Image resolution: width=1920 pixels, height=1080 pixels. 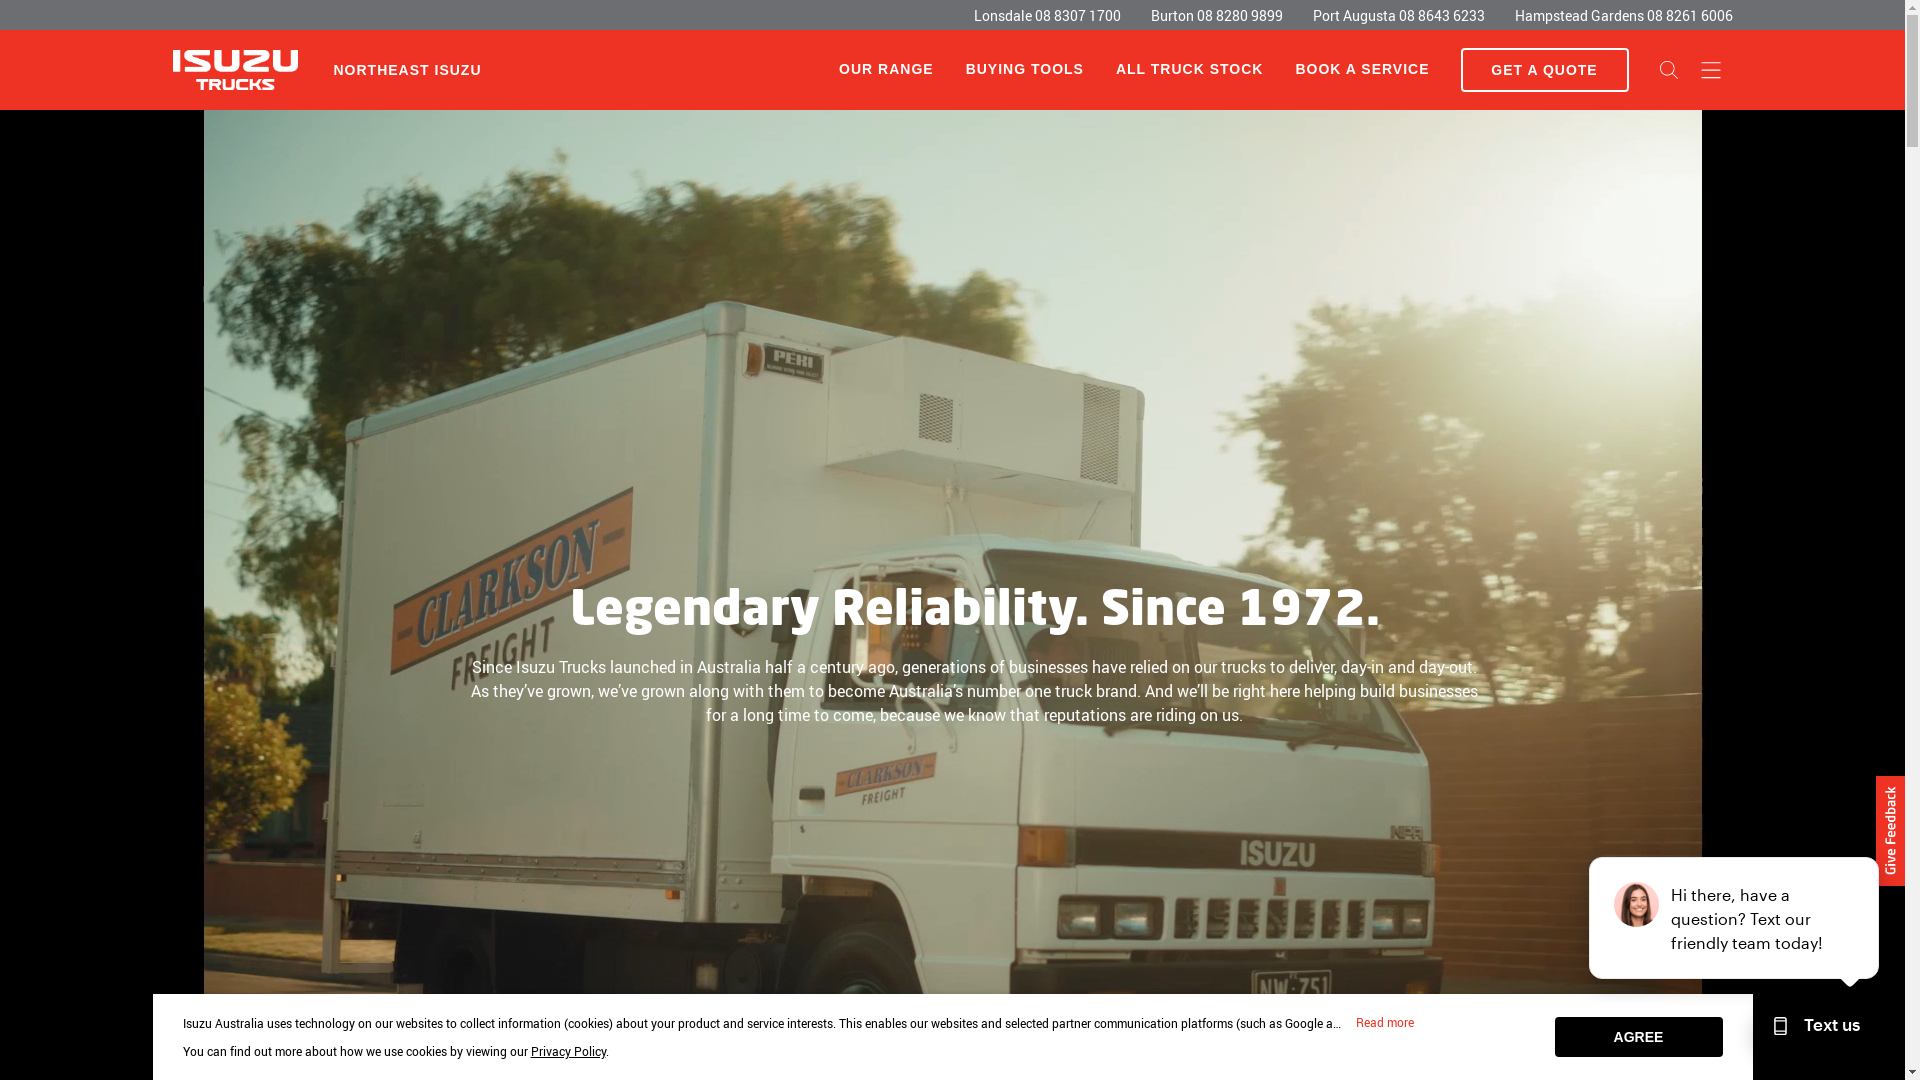 I want to click on AGREE, so click(x=1638, y=1037).